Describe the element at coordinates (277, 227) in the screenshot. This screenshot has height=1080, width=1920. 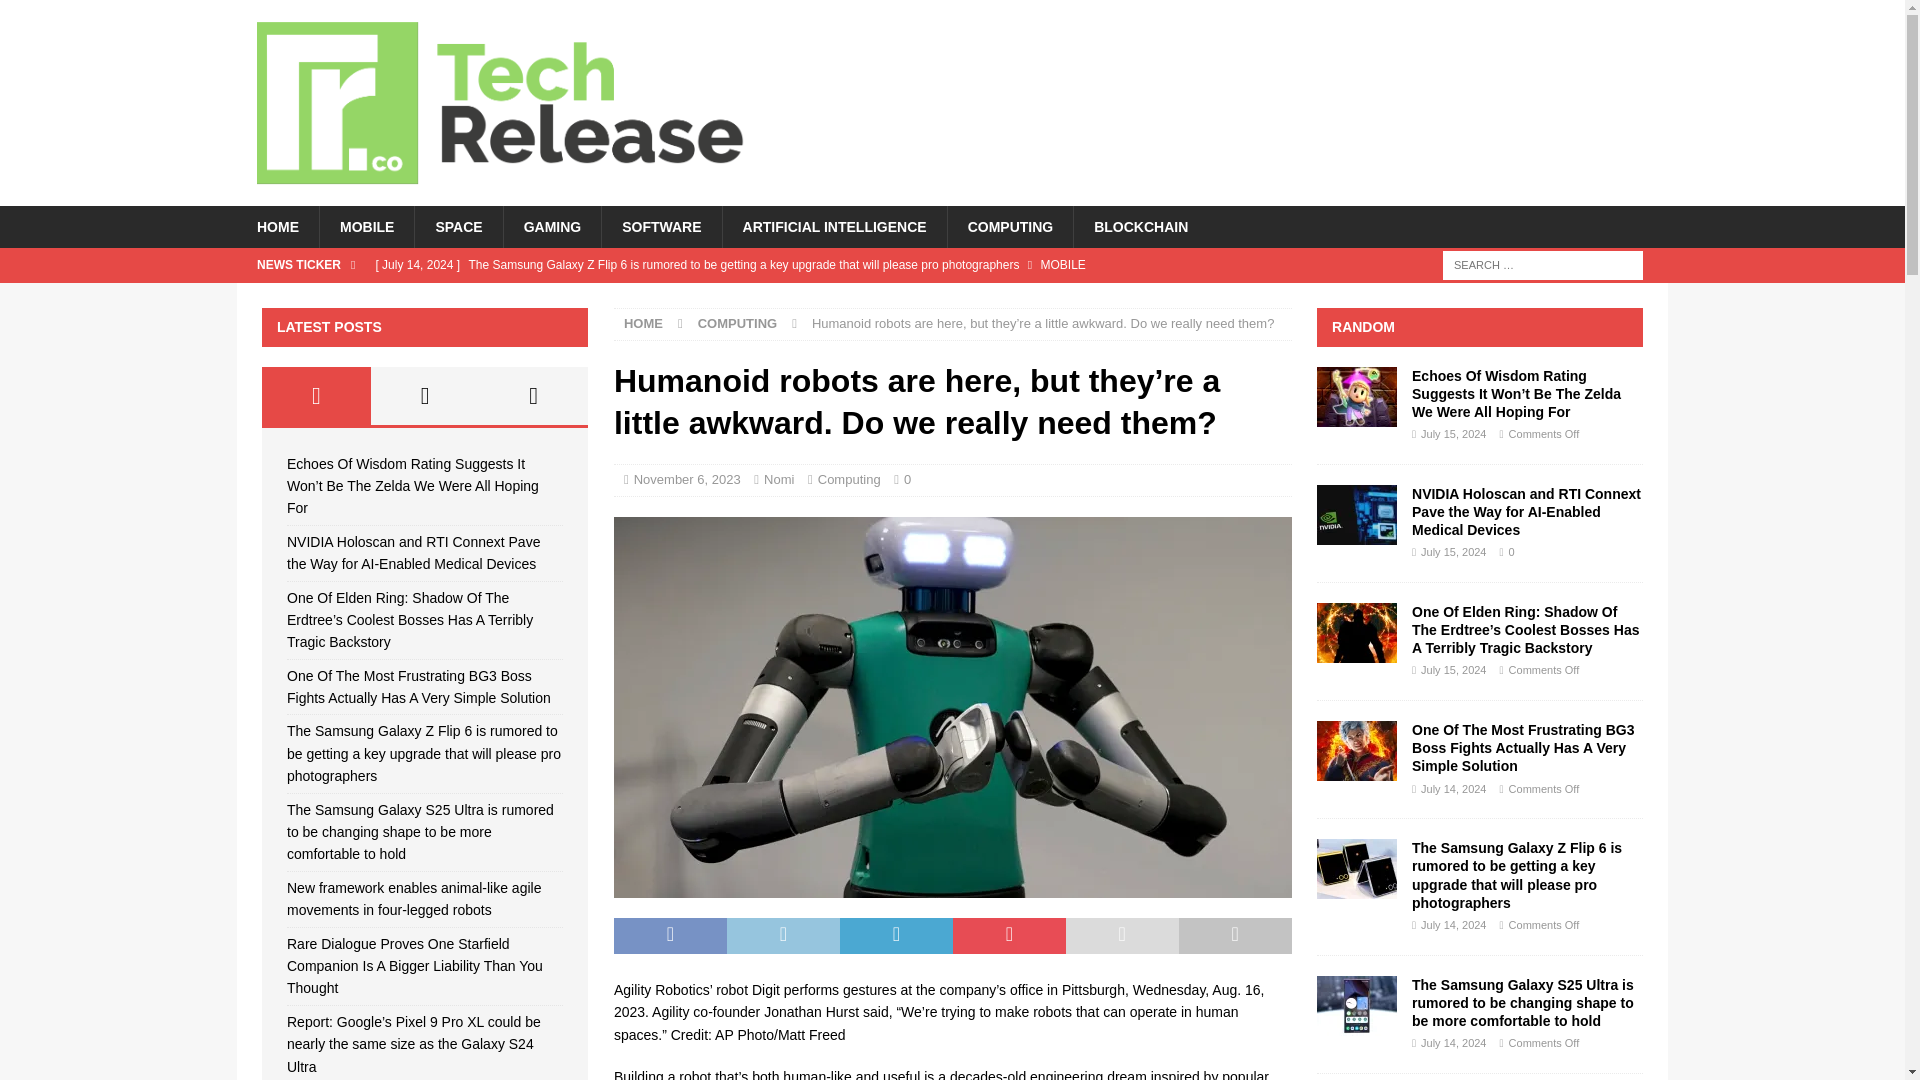
I see `HOME` at that location.